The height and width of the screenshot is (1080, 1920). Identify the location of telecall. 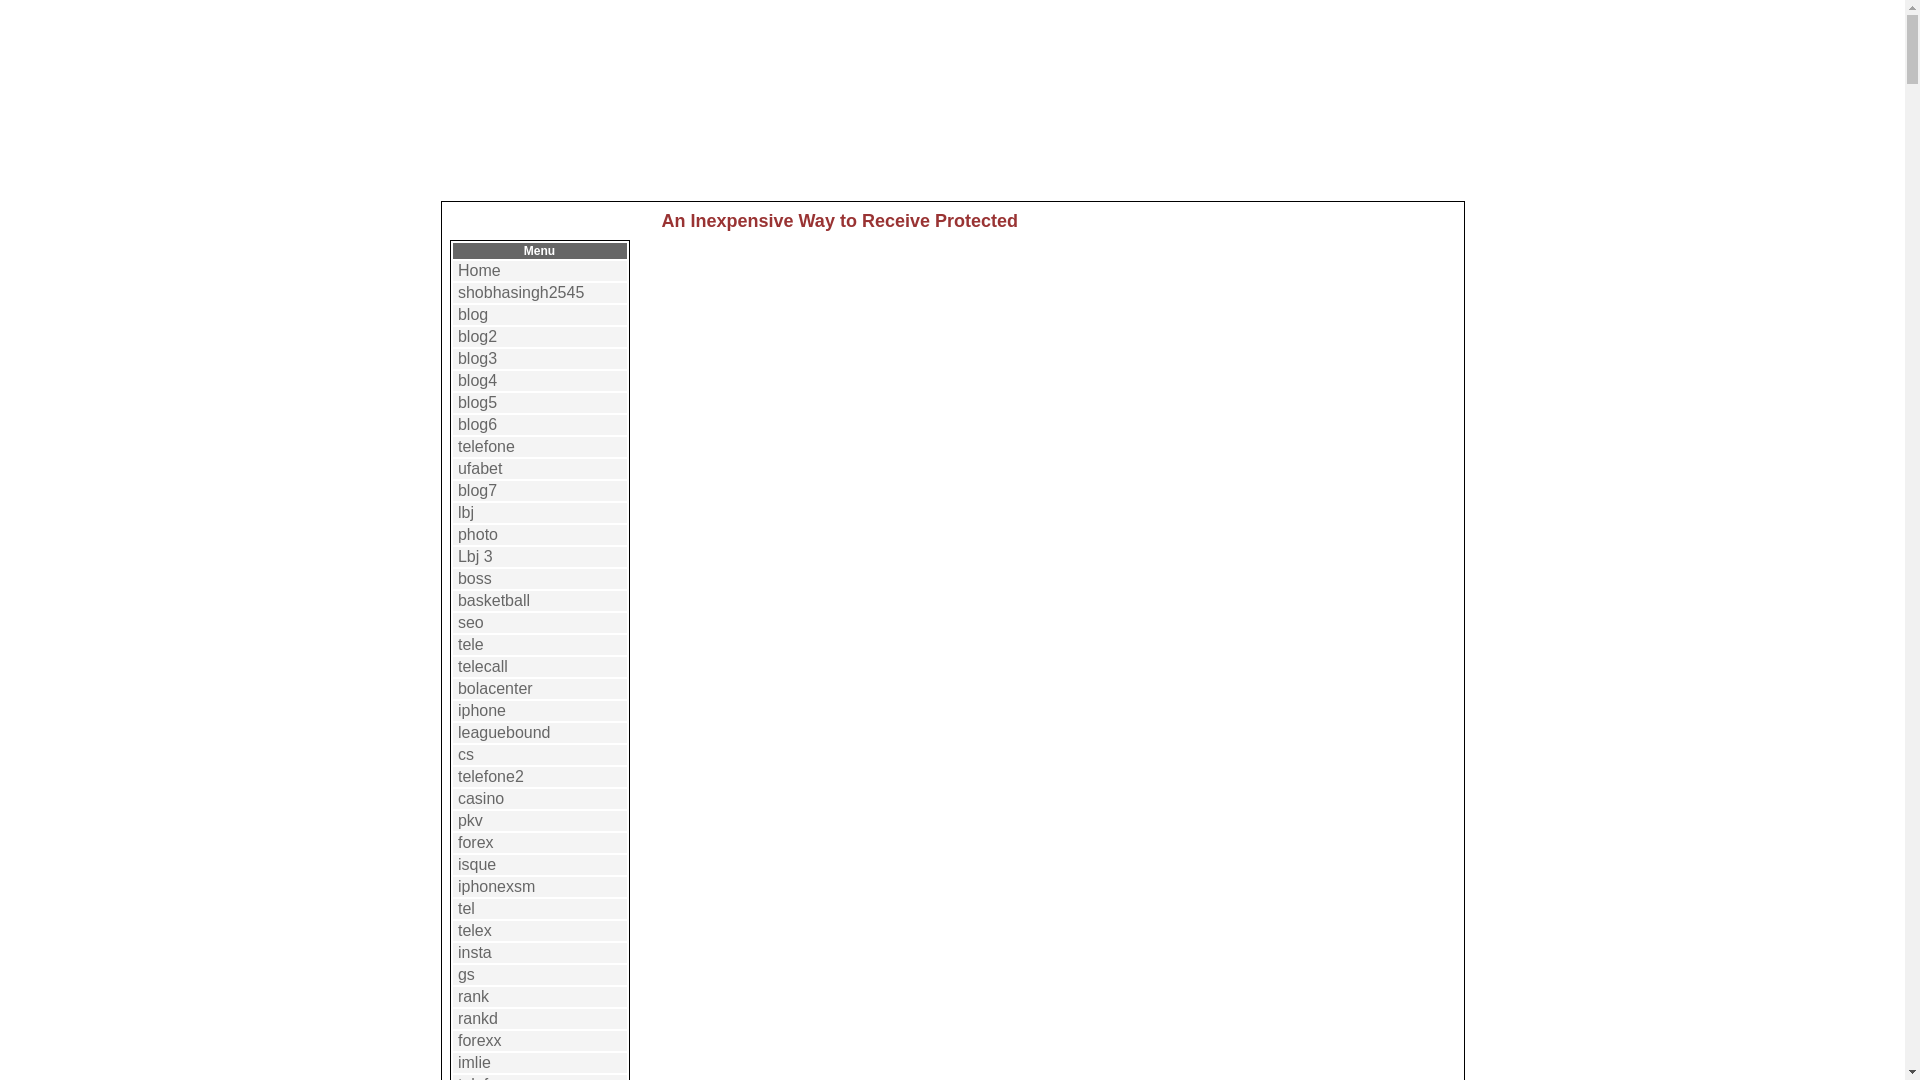
(483, 666).